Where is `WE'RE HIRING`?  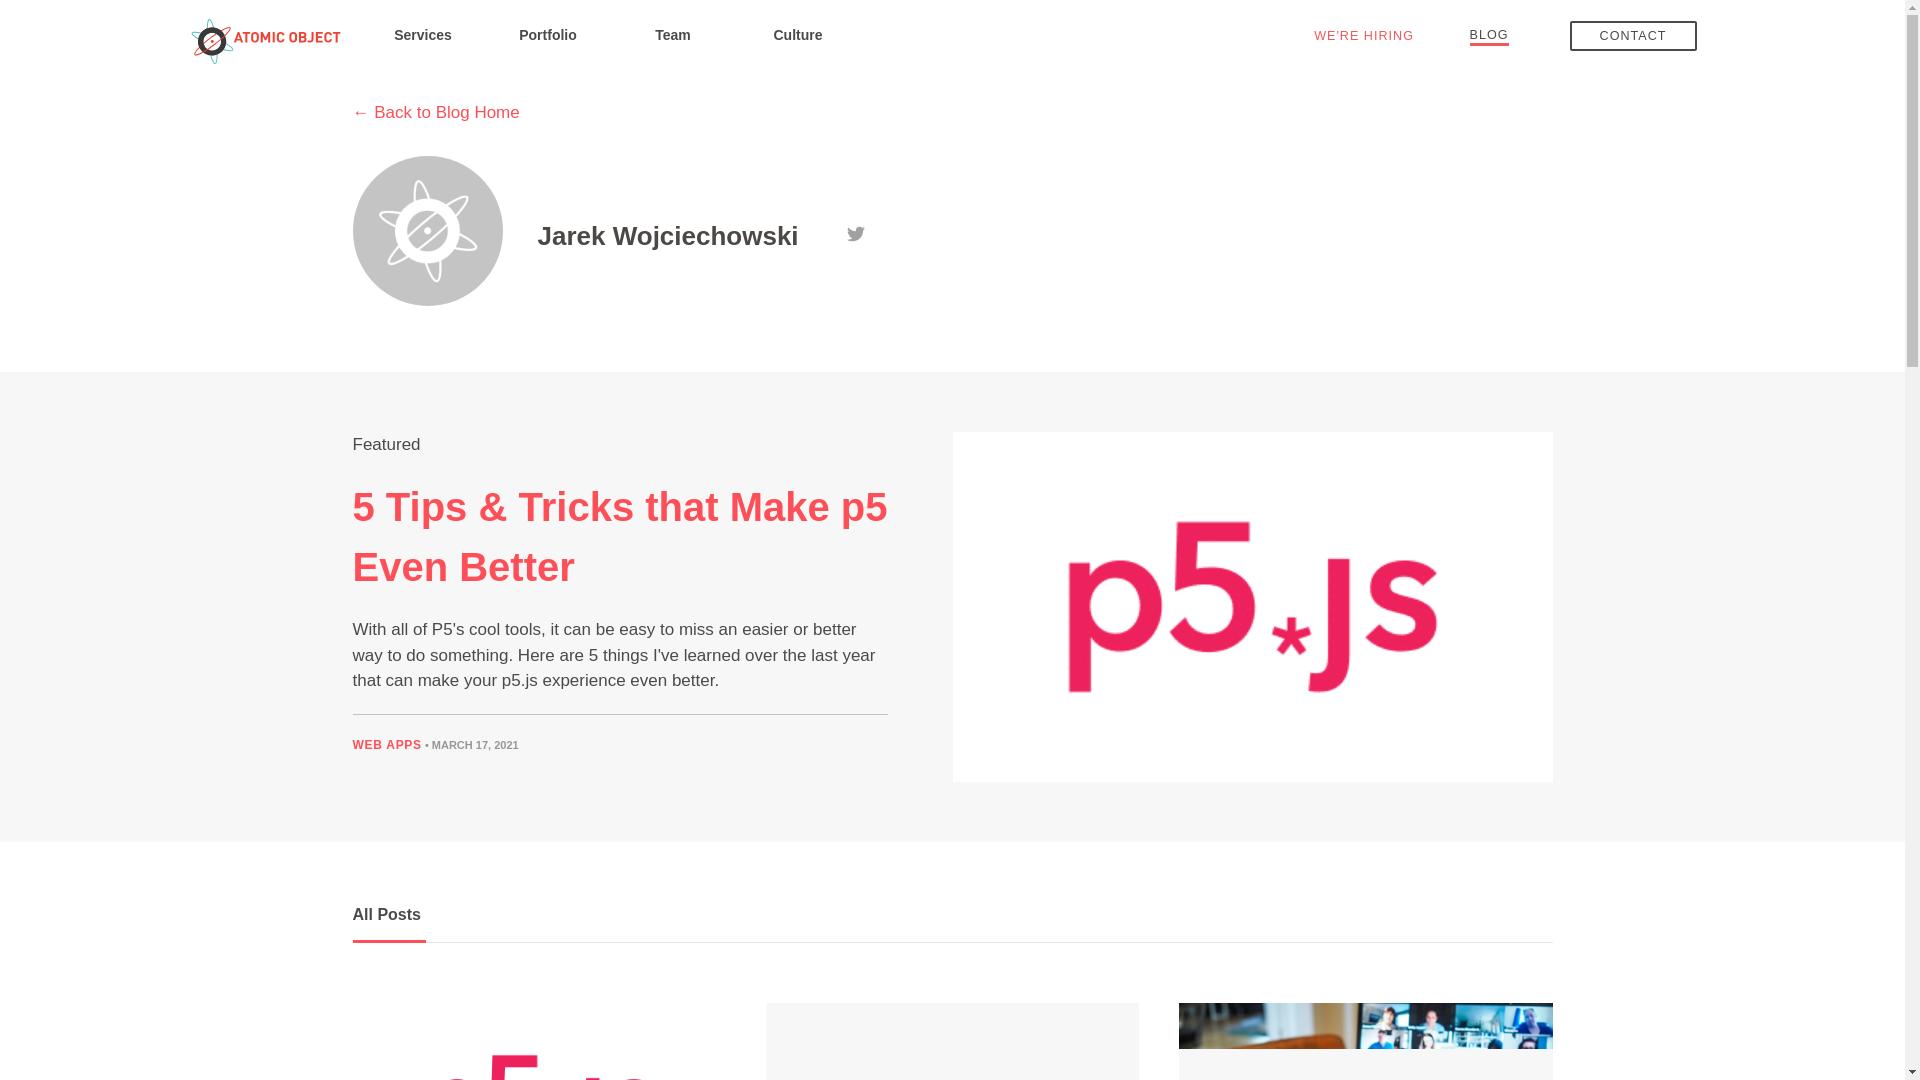
WE'RE HIRING is located at coordinates (1363, 36).